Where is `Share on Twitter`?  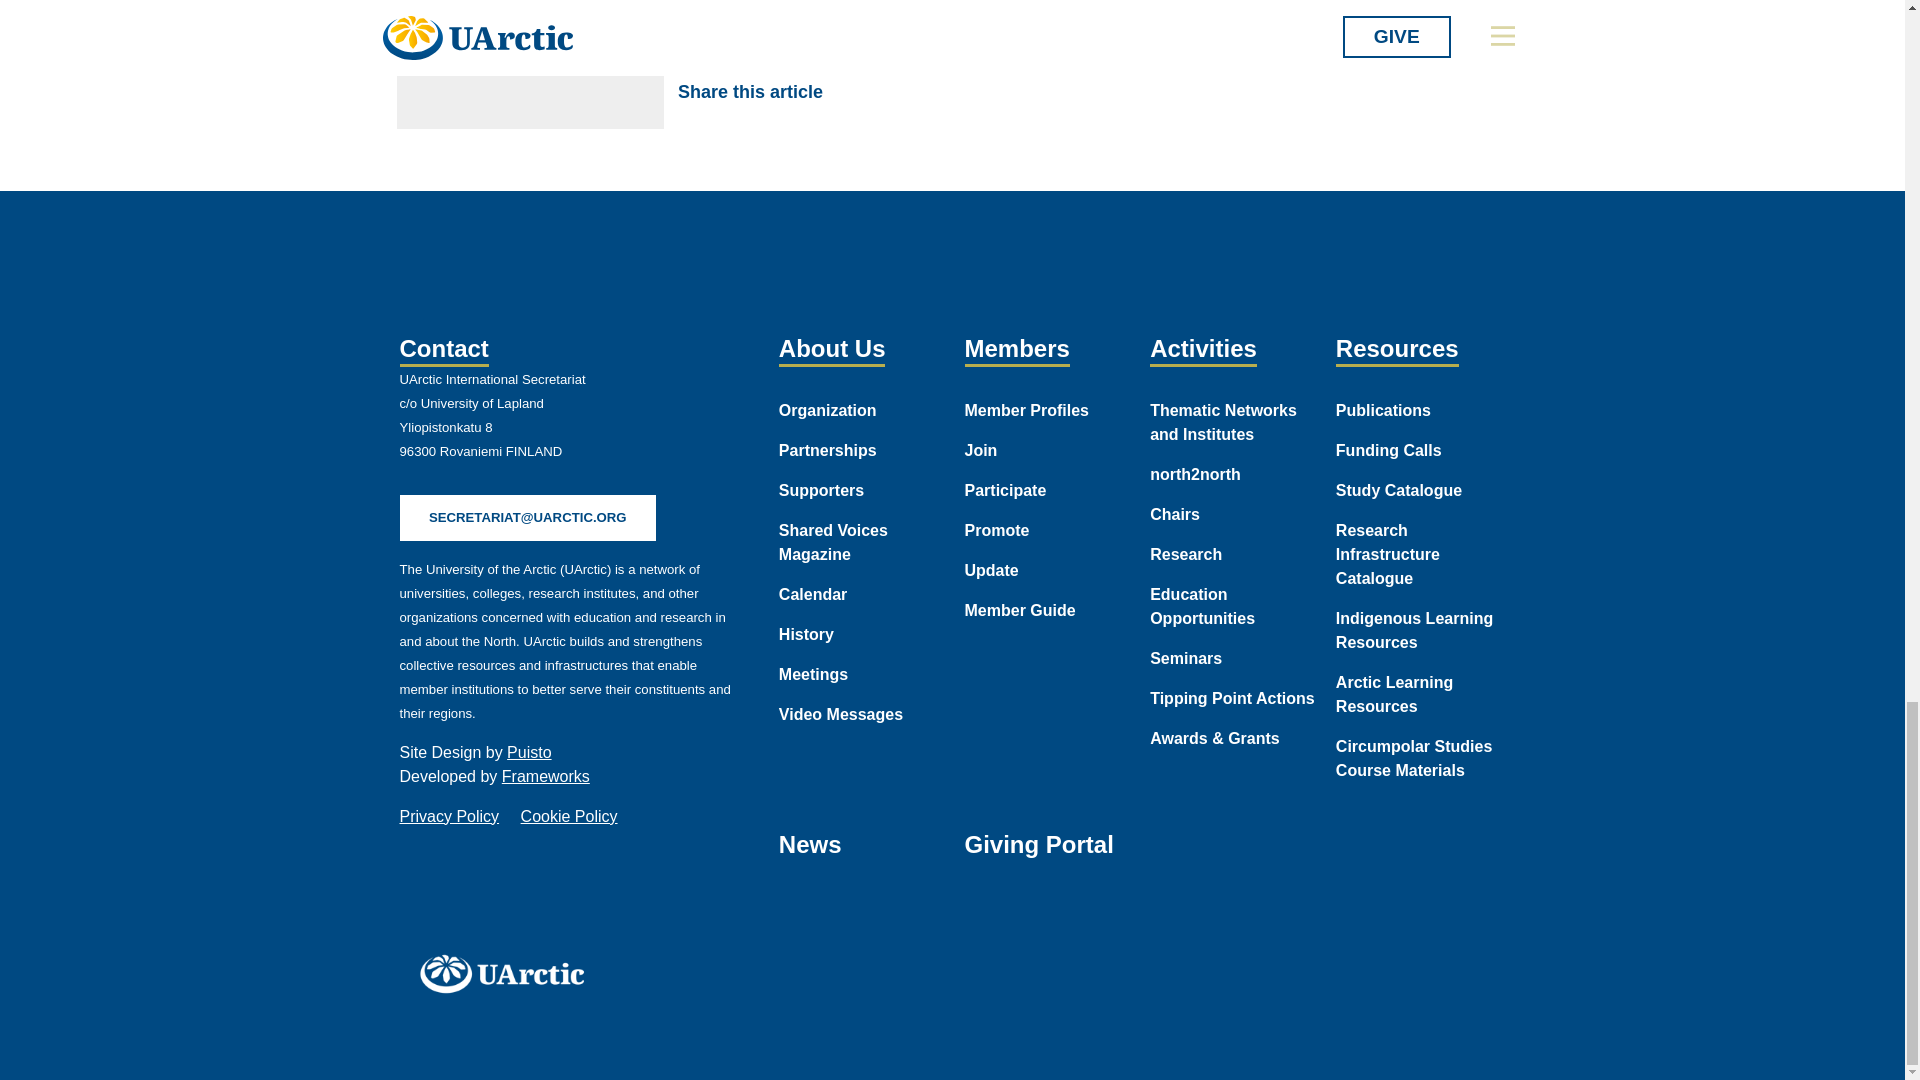
Share on Twitter is located at coordinates (905, 92).